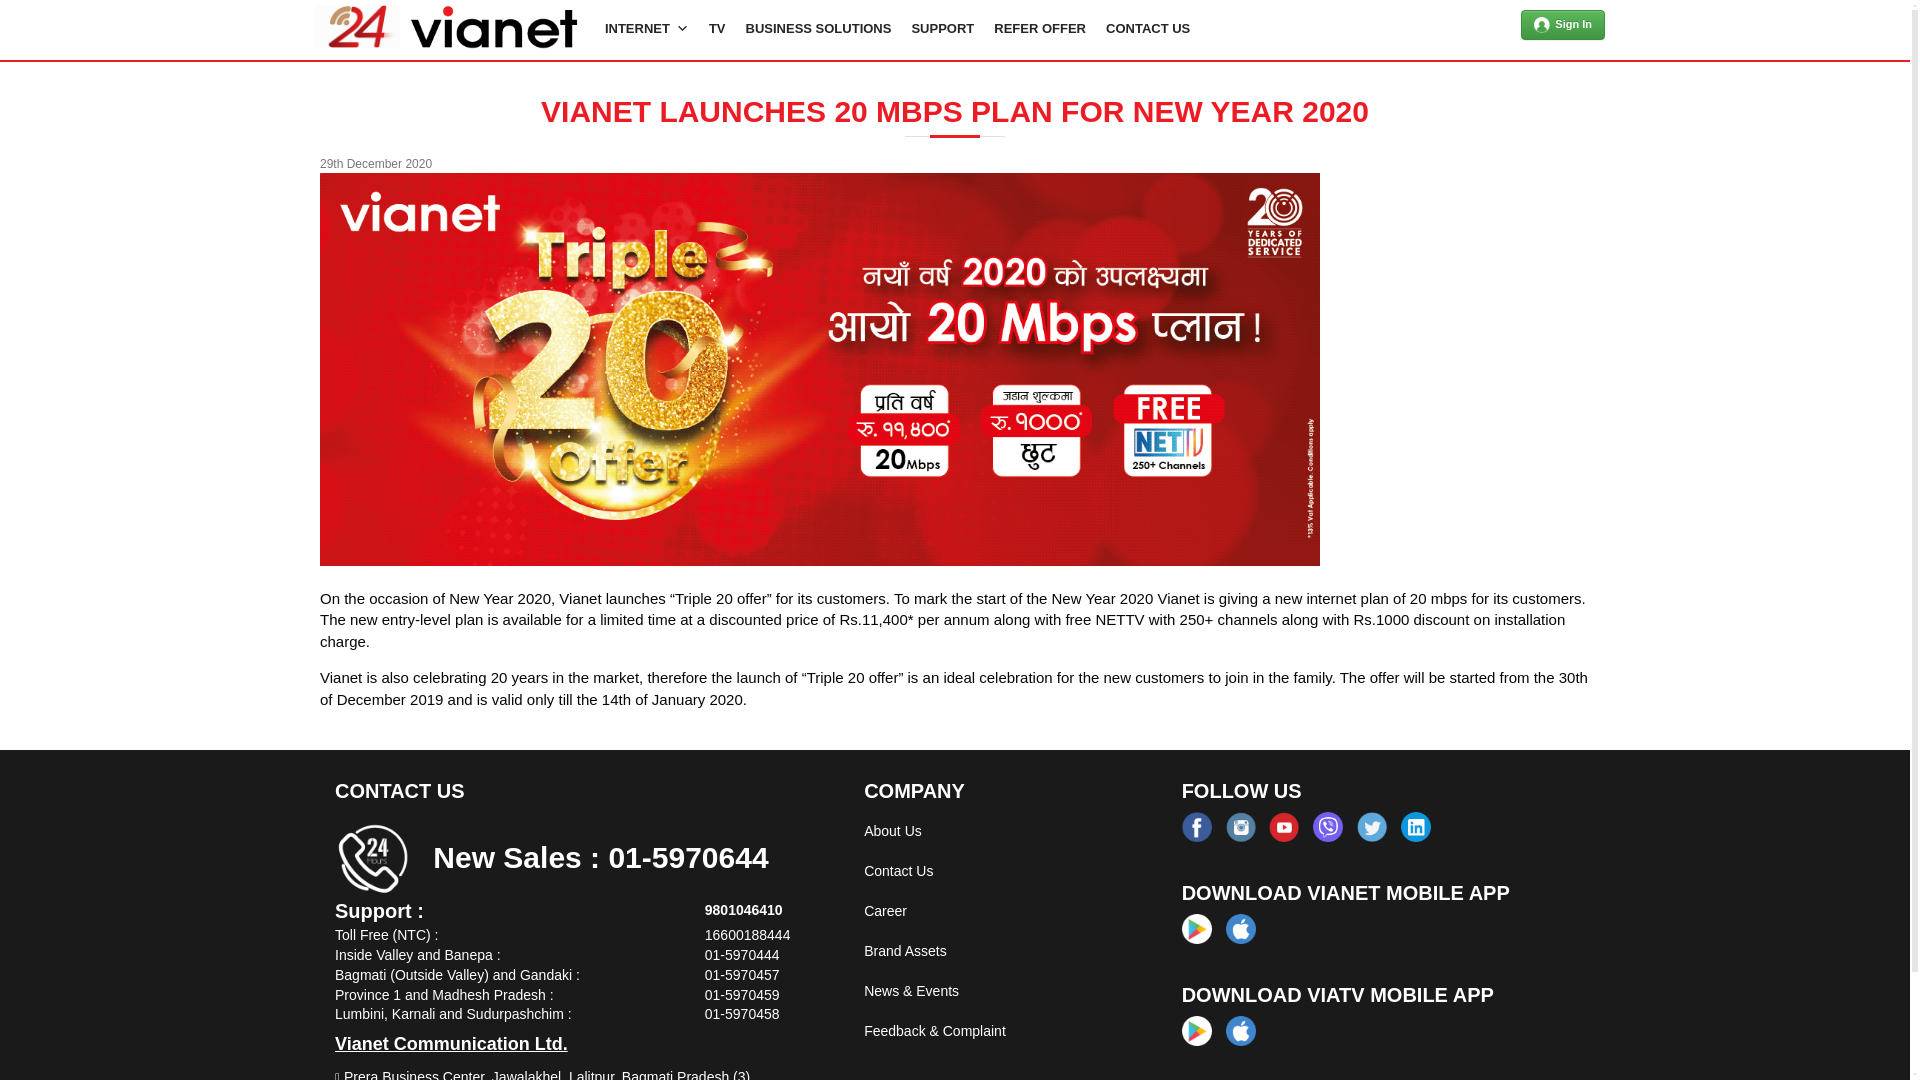  Describe the element at coordinates (742, 1013) in the screenshot. I see `01-5970458` at that location.